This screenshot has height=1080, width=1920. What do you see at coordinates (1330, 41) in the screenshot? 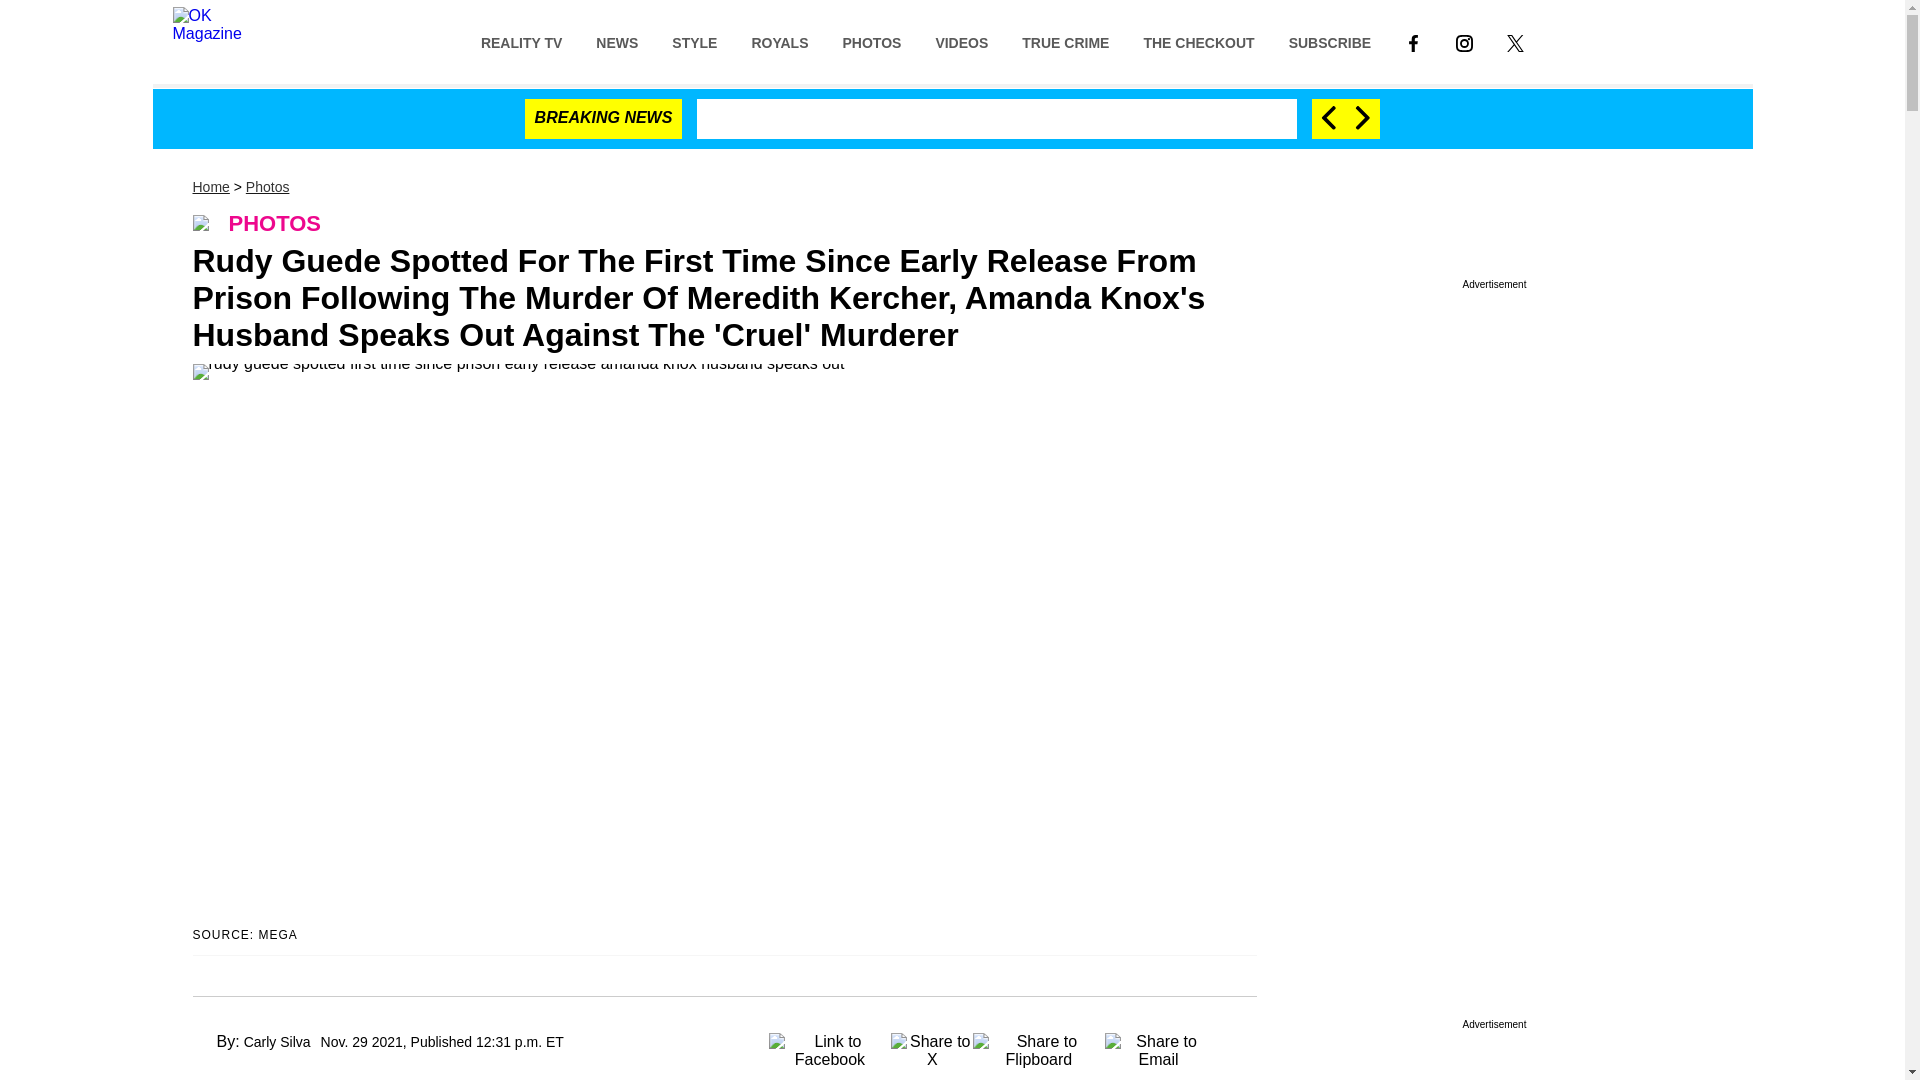
I see `SUBSCRIBE` at bounding box center [1330, 41].